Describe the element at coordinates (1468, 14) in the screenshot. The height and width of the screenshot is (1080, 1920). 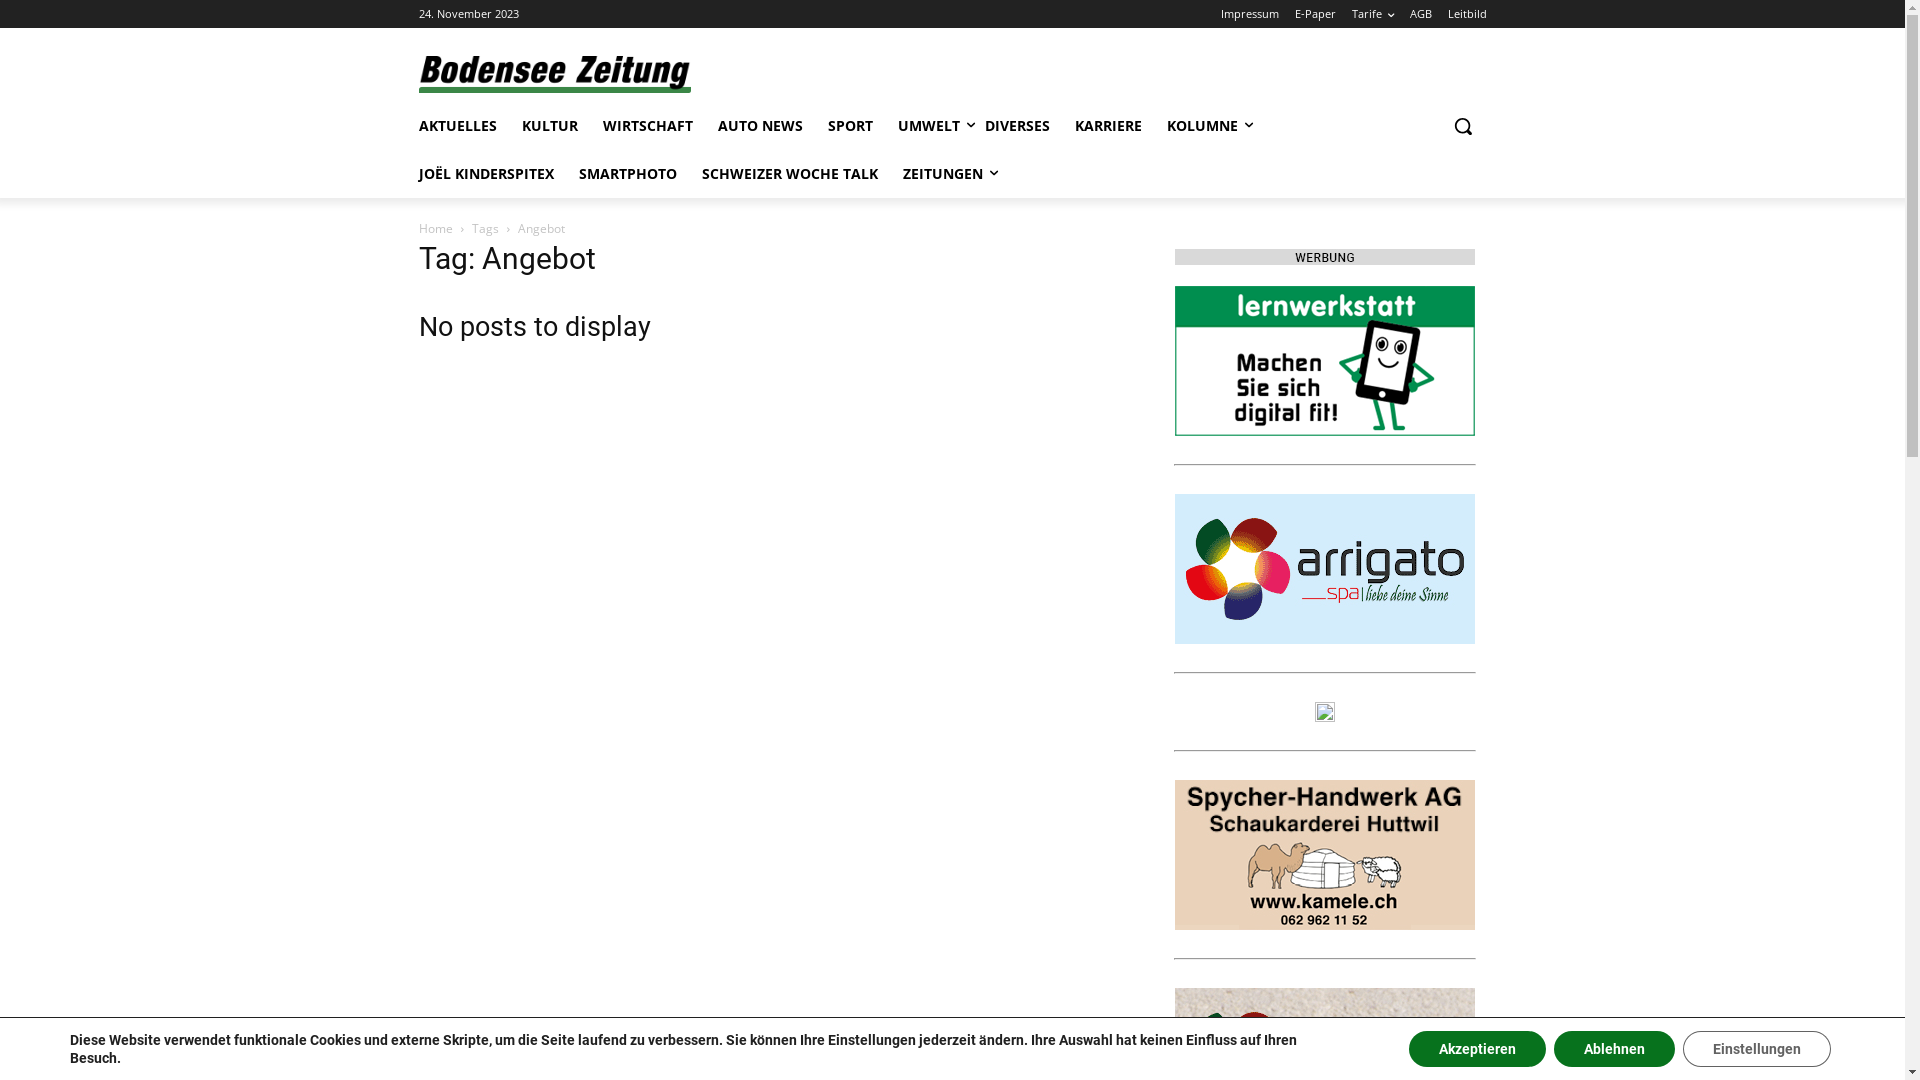
I see `Leitbild` at that location.